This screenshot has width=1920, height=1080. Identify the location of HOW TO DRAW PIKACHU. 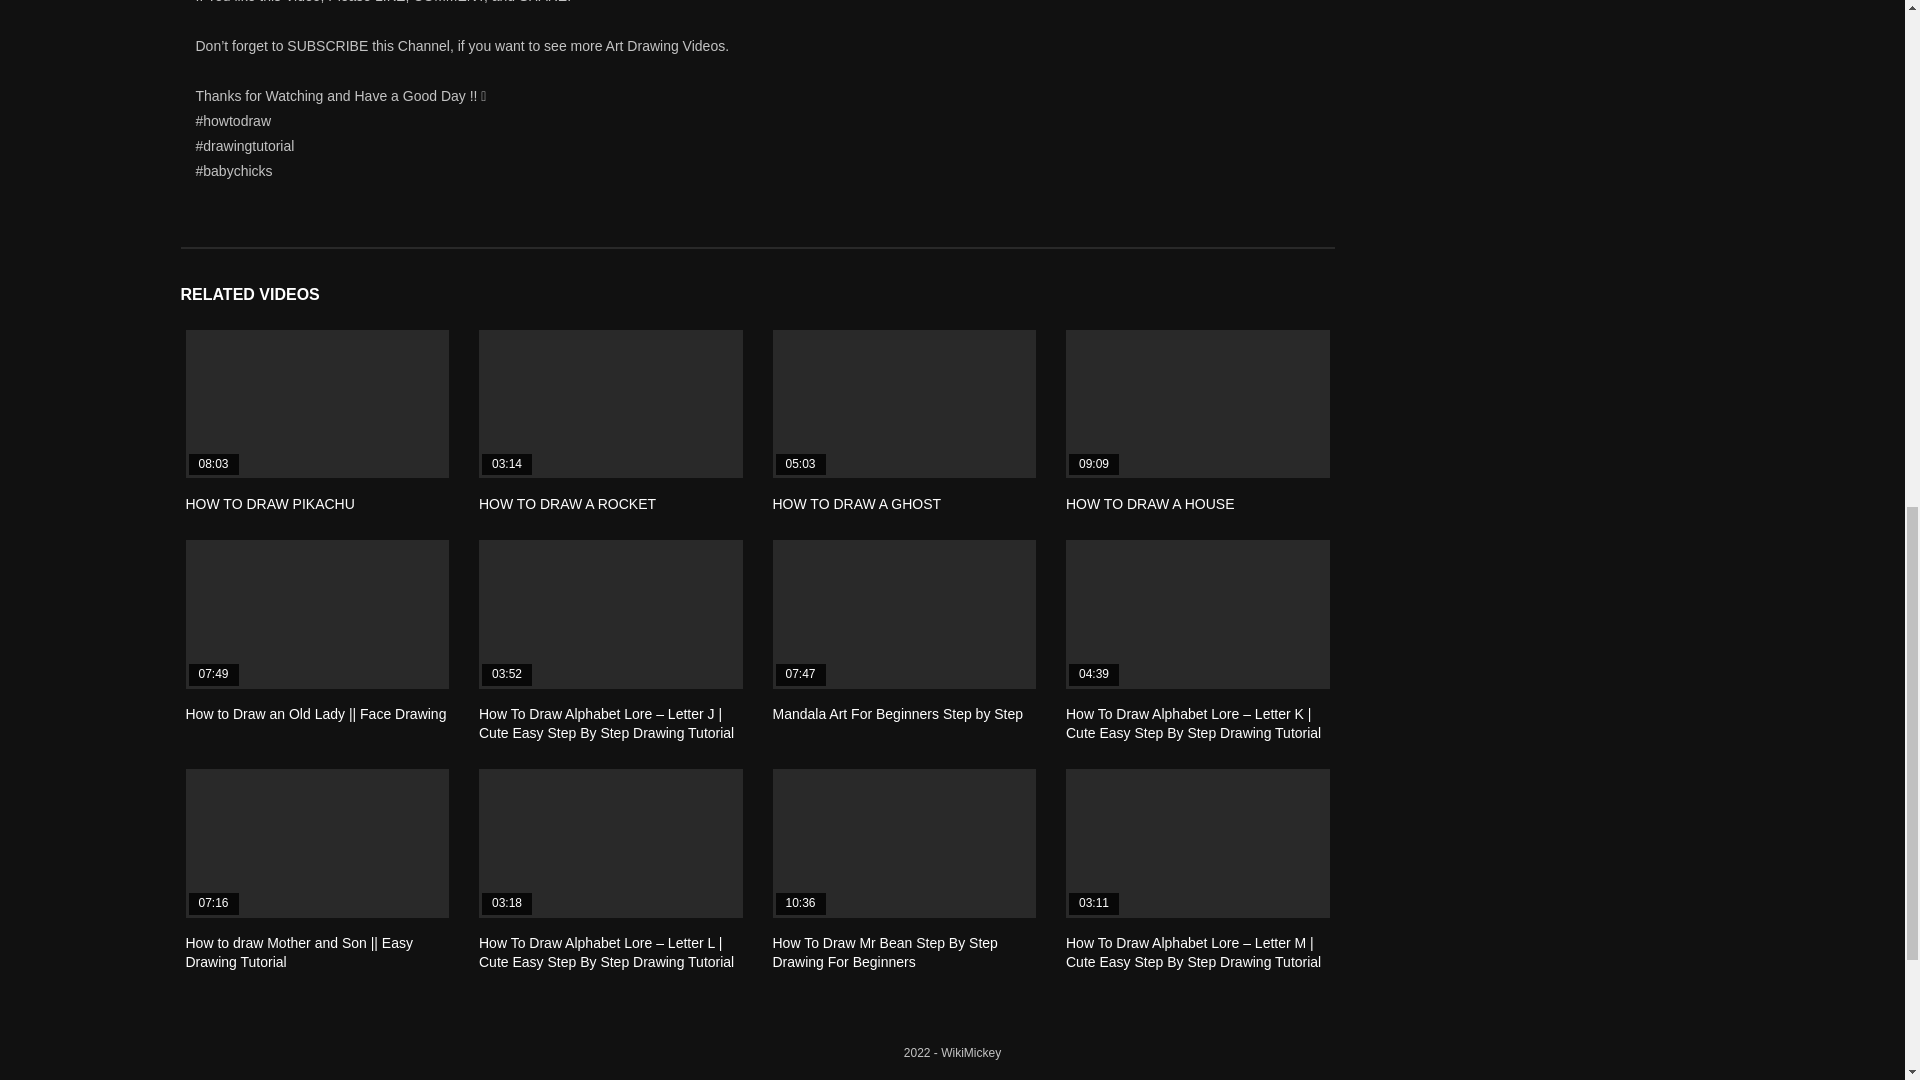
(318, 404).